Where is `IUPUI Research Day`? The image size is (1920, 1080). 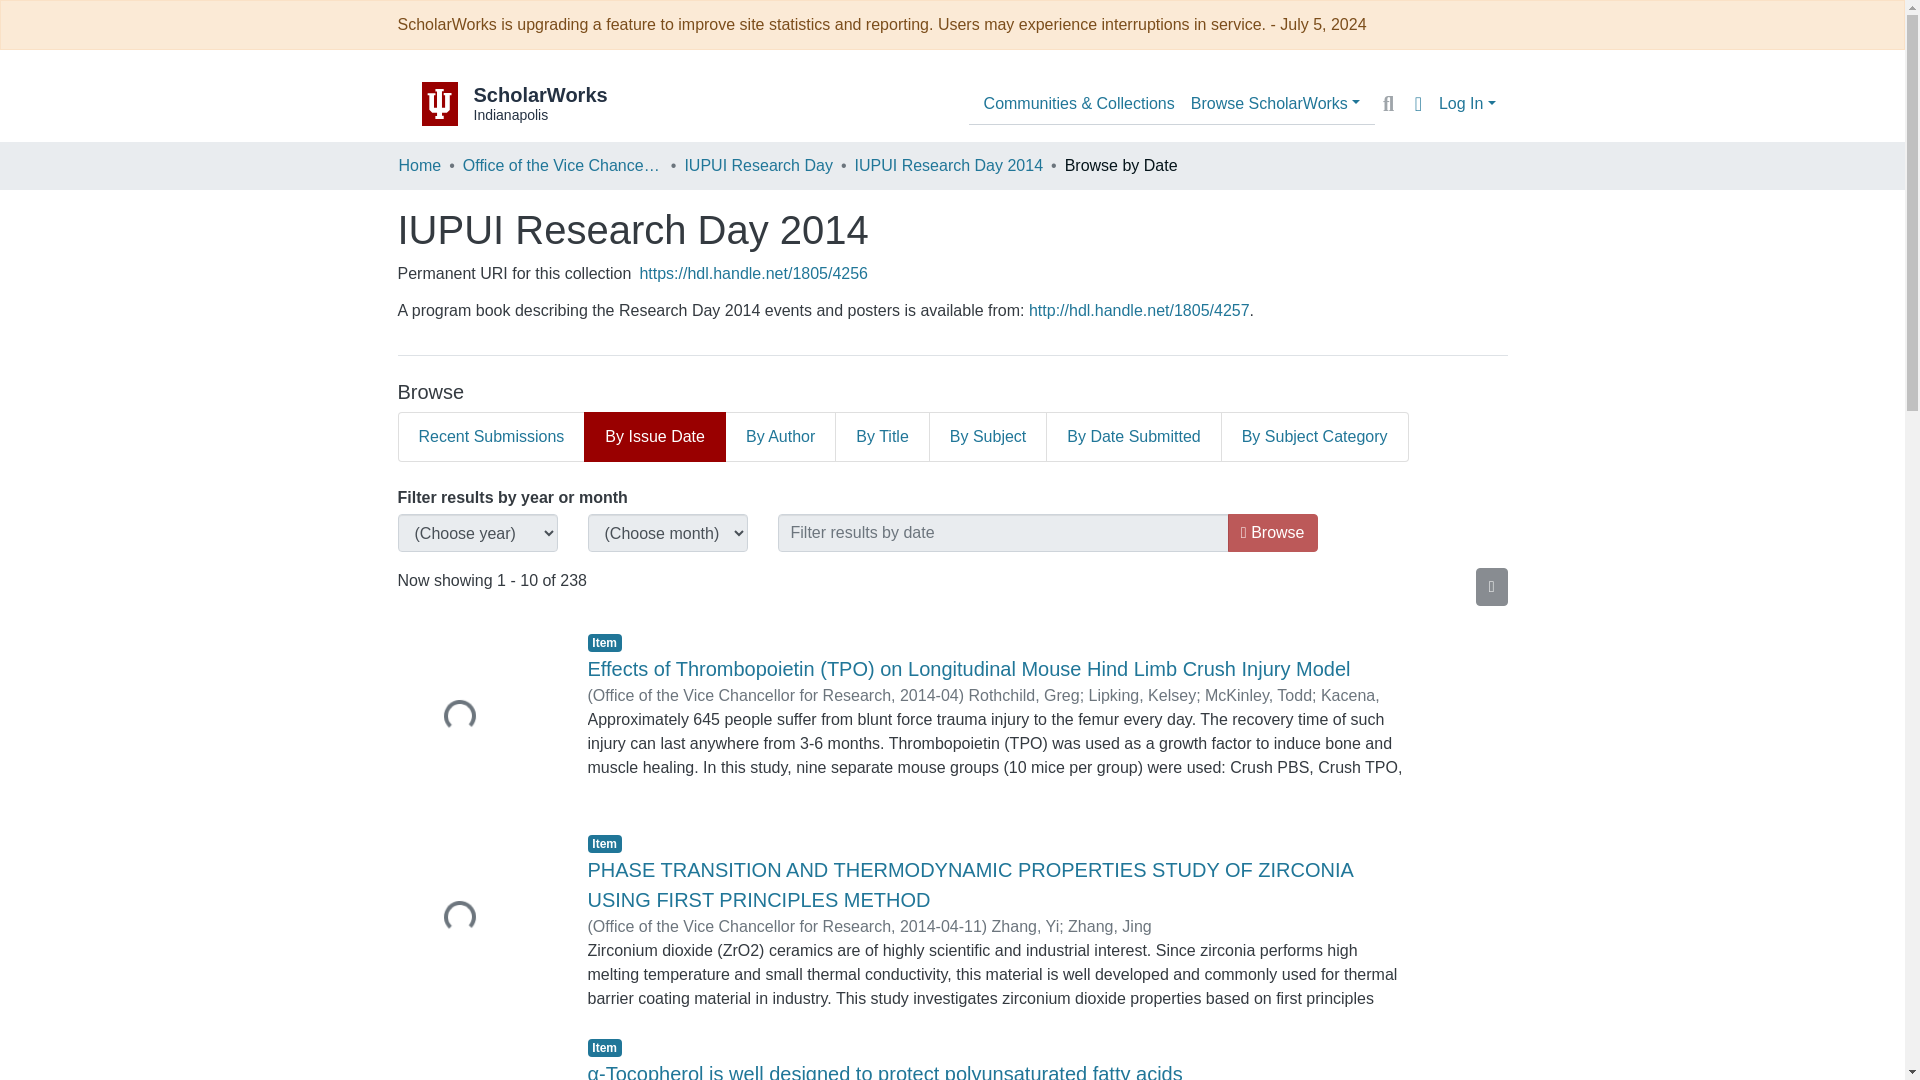 IUPUI Research Day is located at coordinates (758, 166).